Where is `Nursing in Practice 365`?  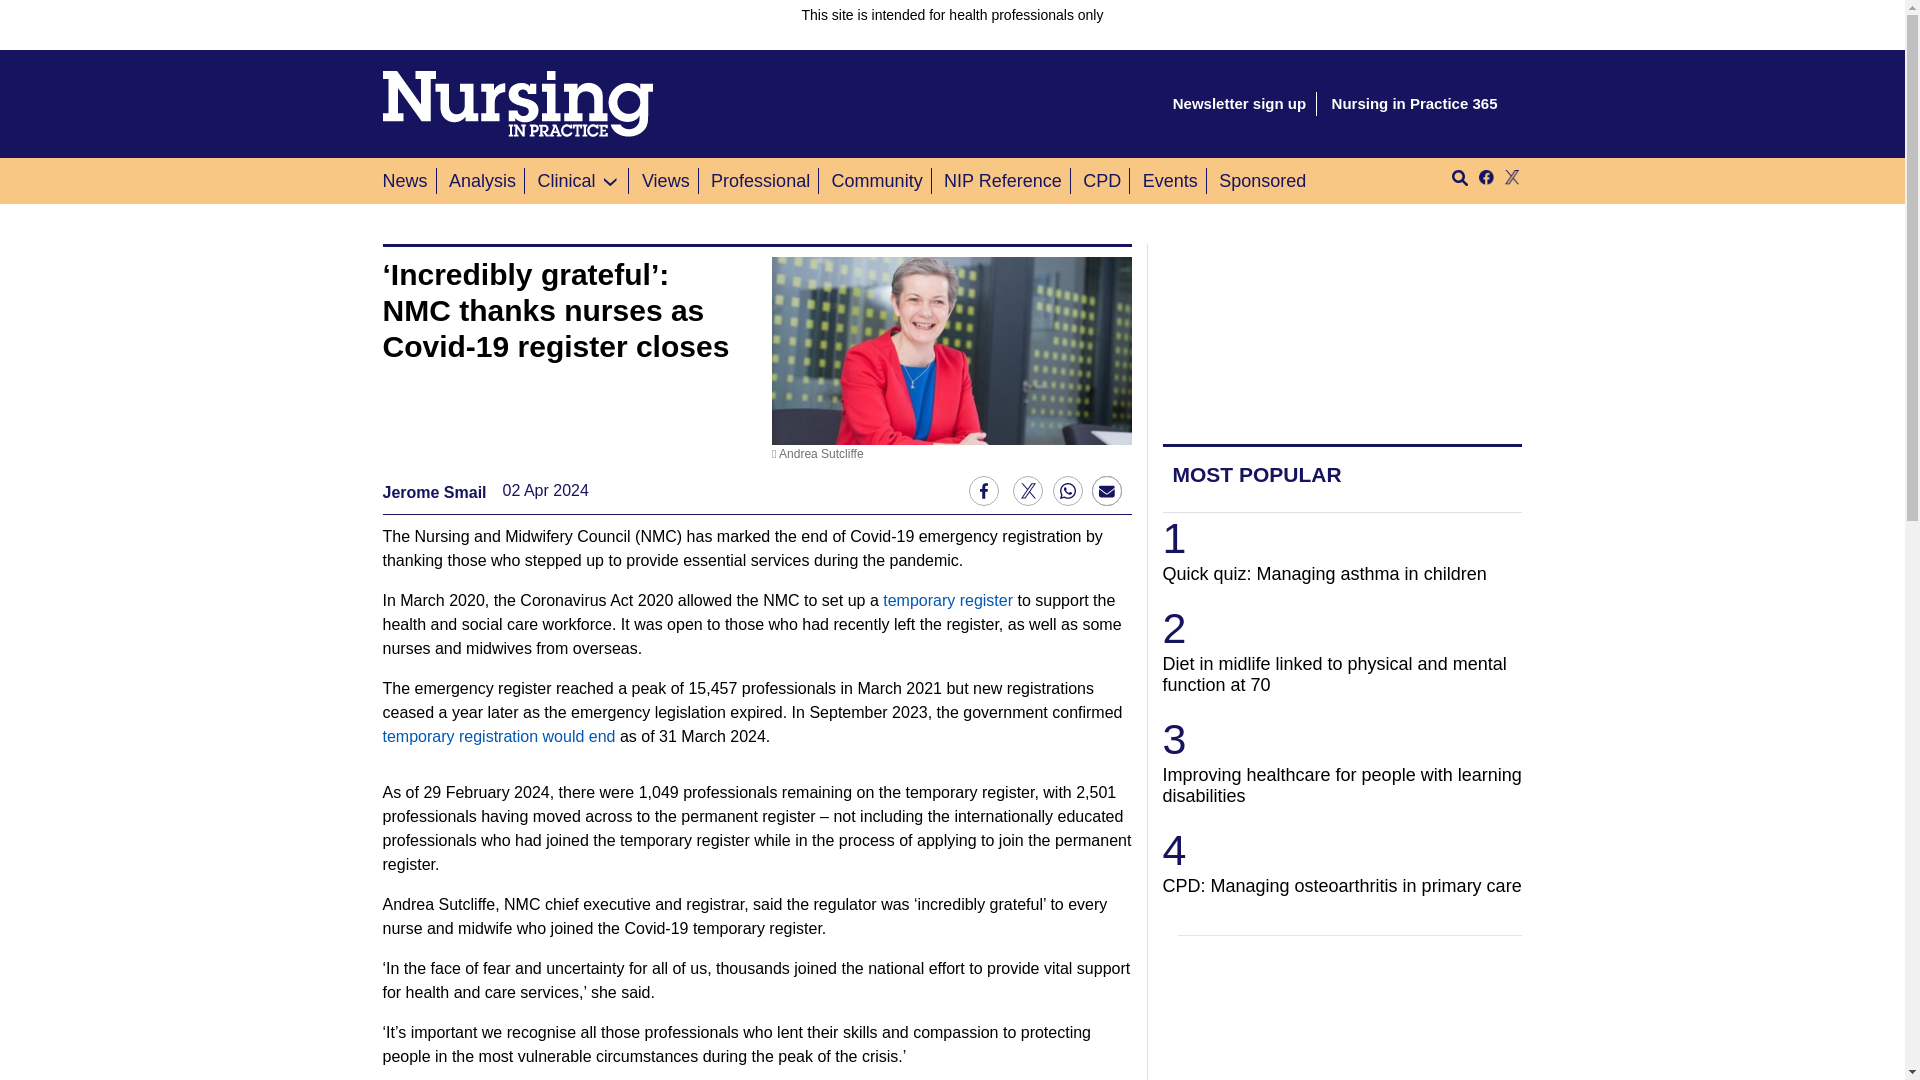
Nursing in Practice 365 is located at coordinates (1414, 104).